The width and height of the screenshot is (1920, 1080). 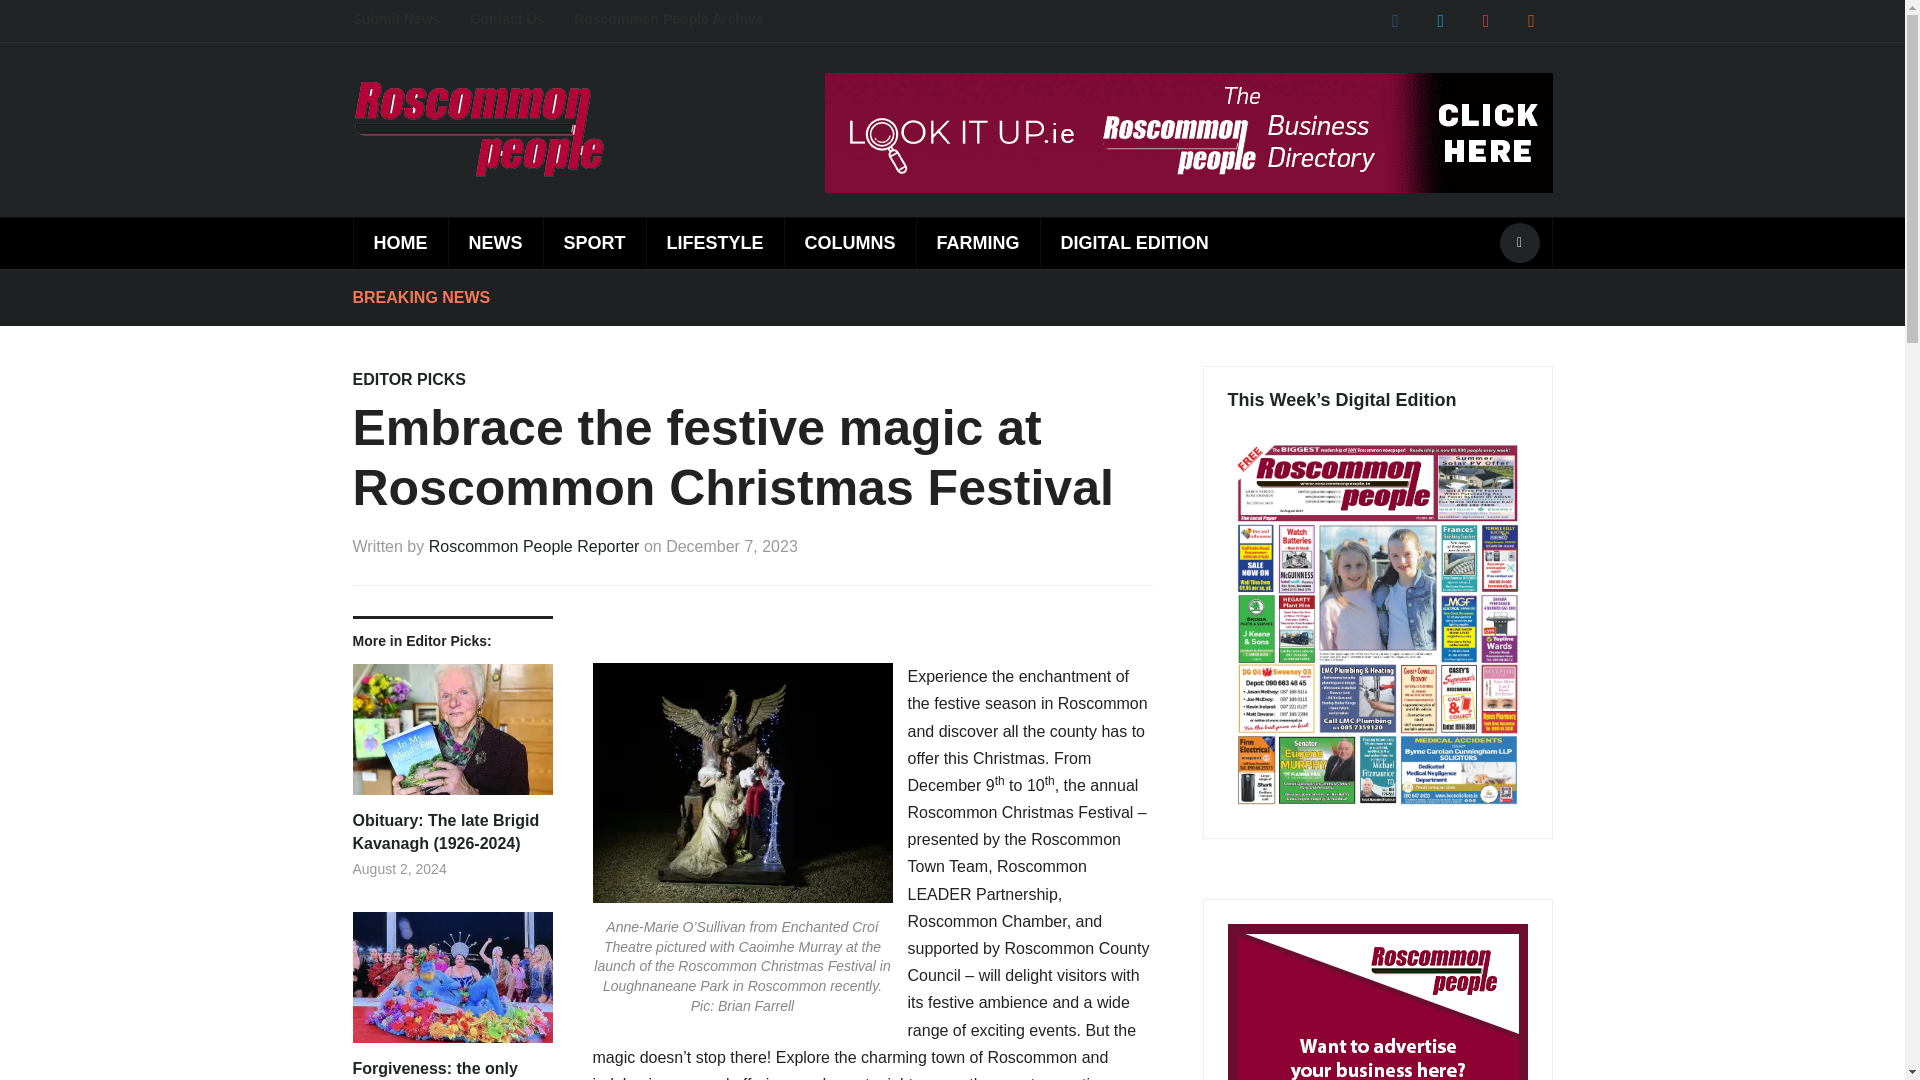 What do you see at coordinates (495, 243) in the screenshot?
I see `NEWS` at bounding box center [495, 243].